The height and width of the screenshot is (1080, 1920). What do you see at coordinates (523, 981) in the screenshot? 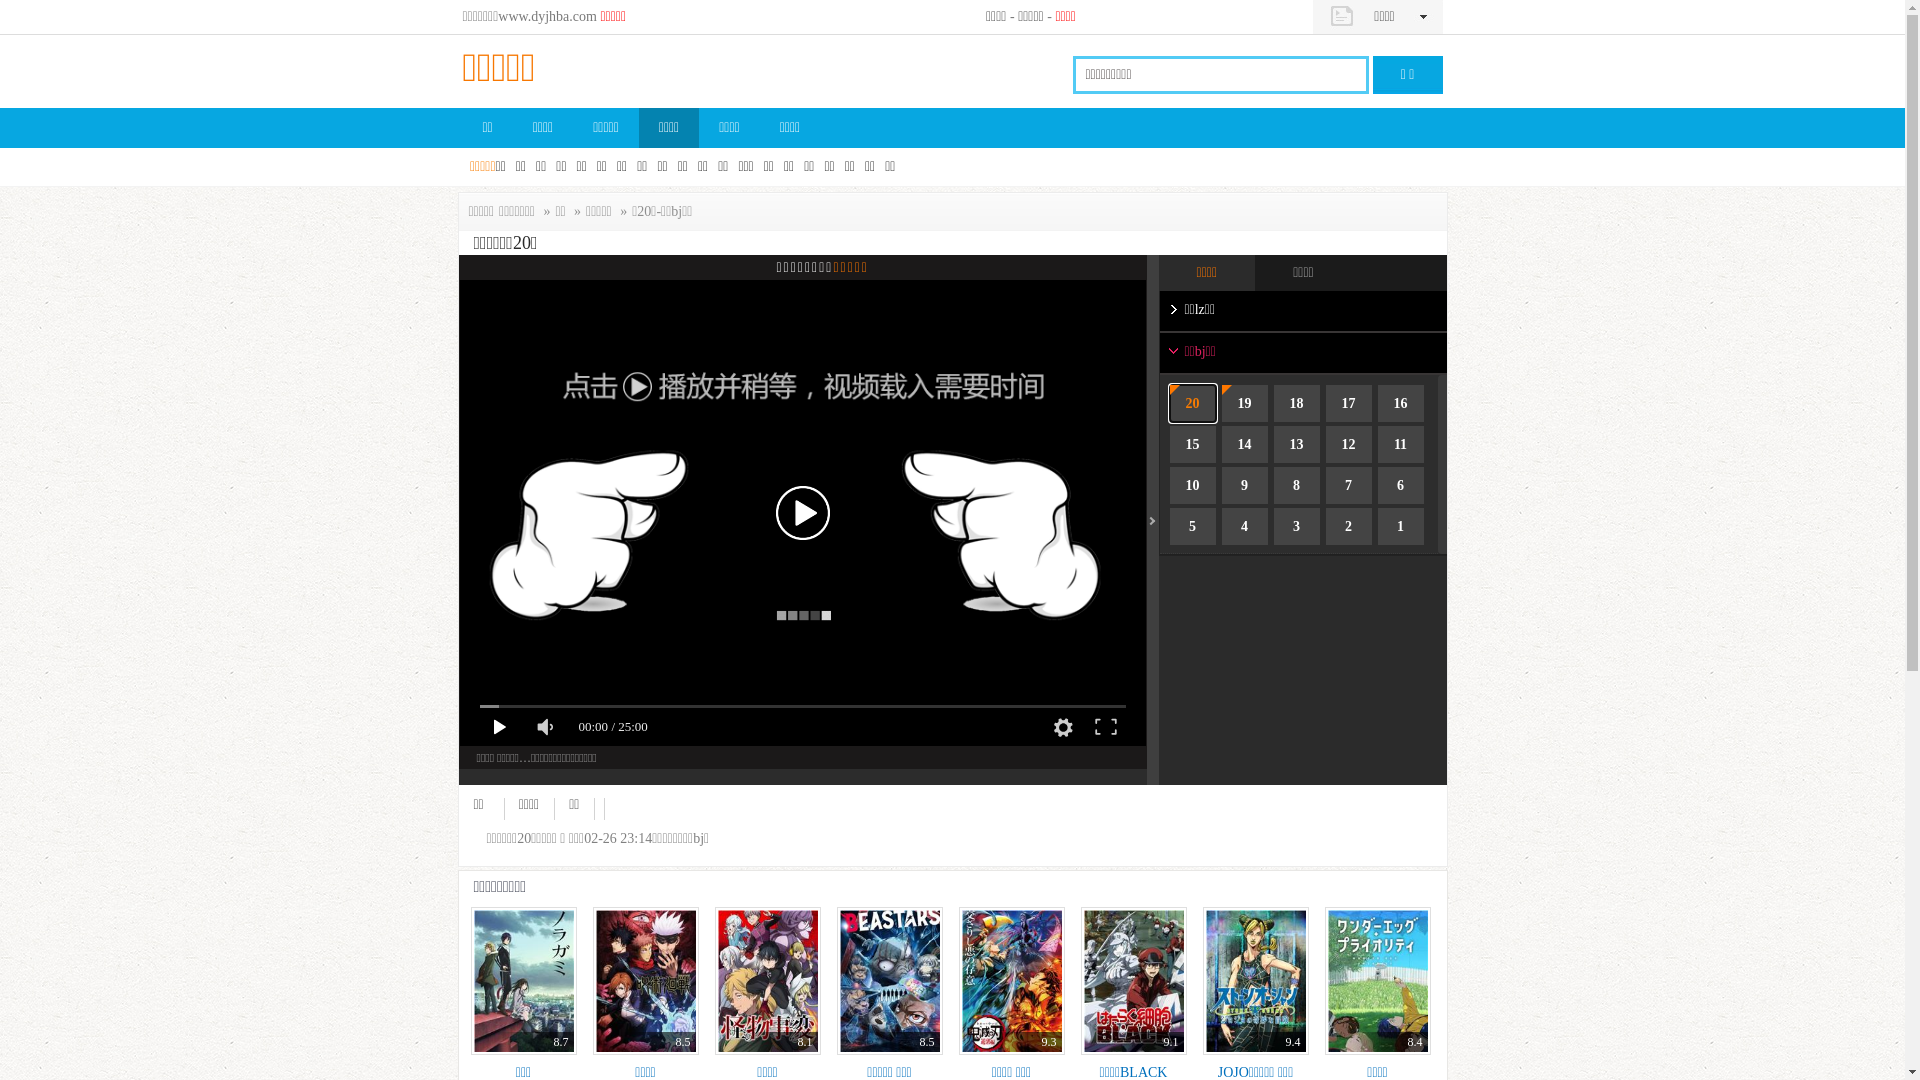
I see `8.7` at bounding box center [523, 981].